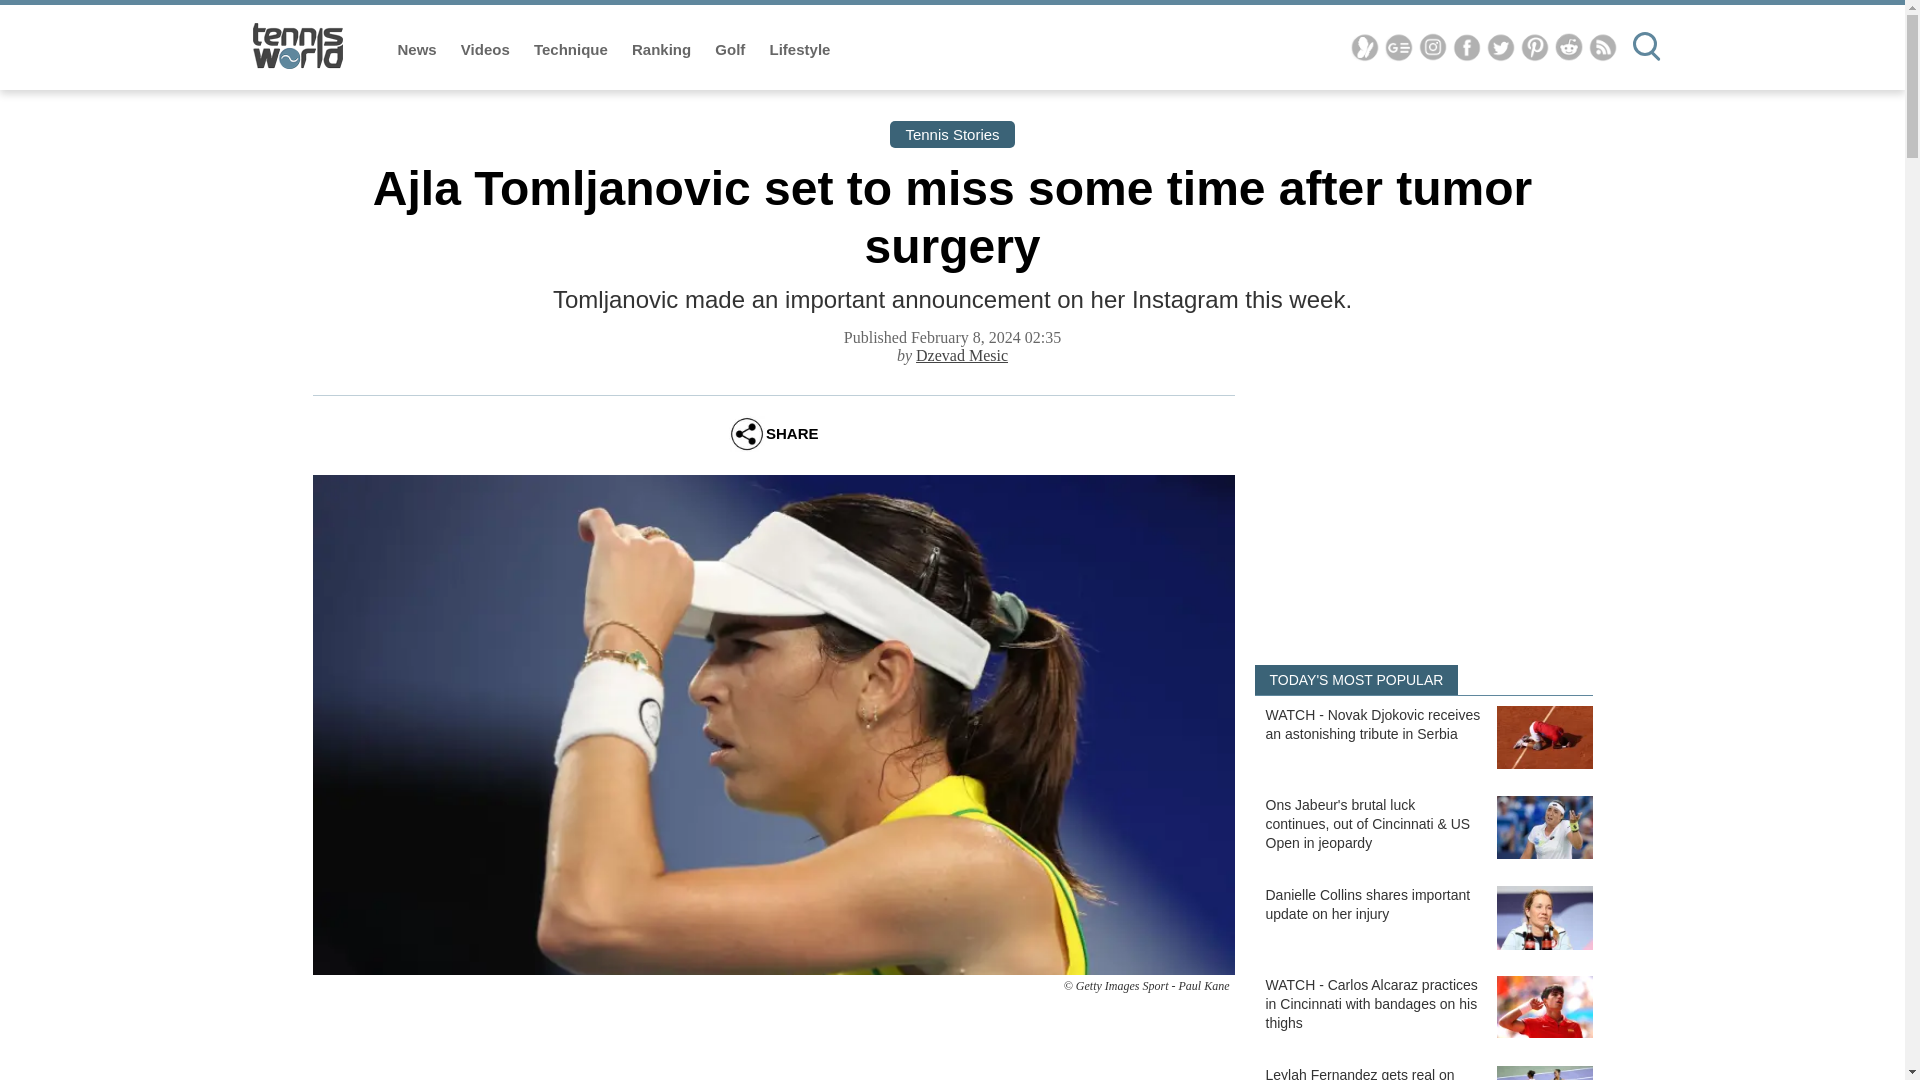  What do you see at coordinates (487, 50) in the screenshot?
I see `Videos` at bounding box center [487, 50].